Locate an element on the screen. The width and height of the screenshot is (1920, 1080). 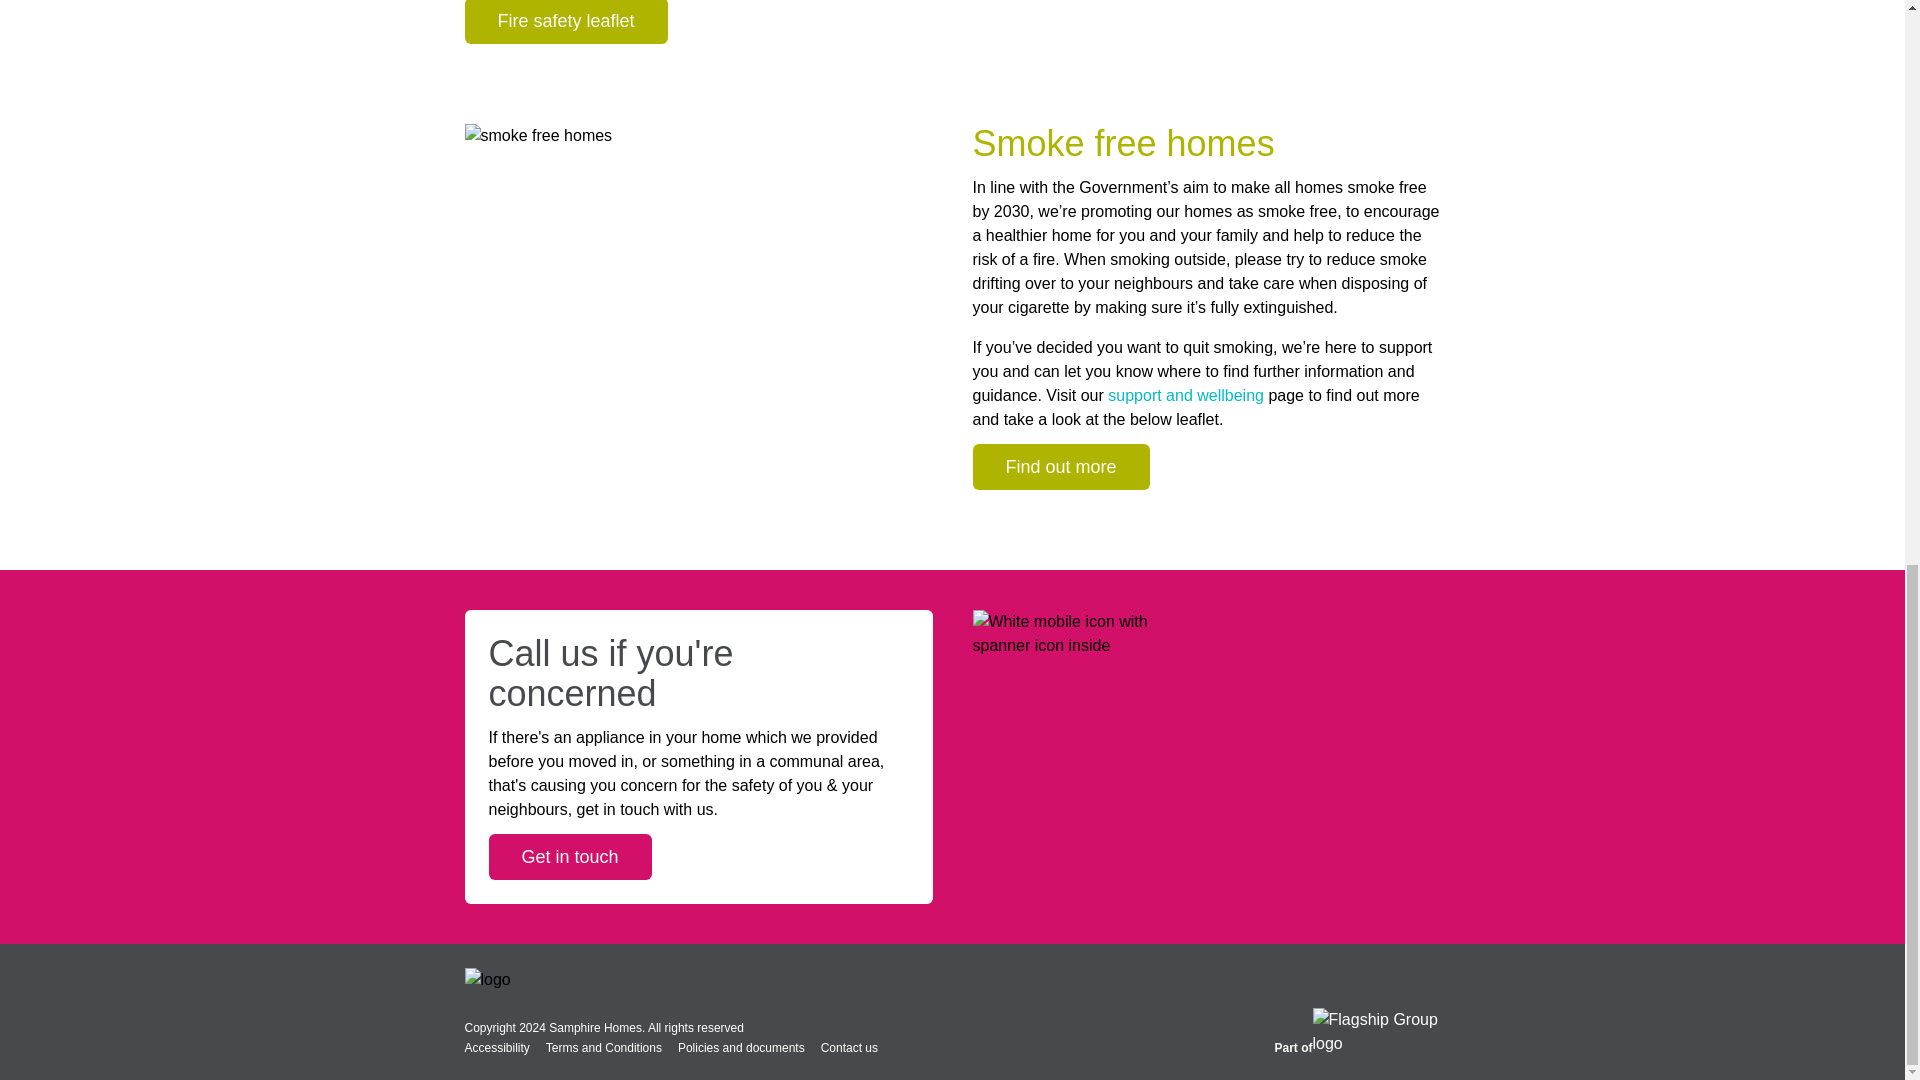
Support and wellbeing is located at coordinates (1187, 394).